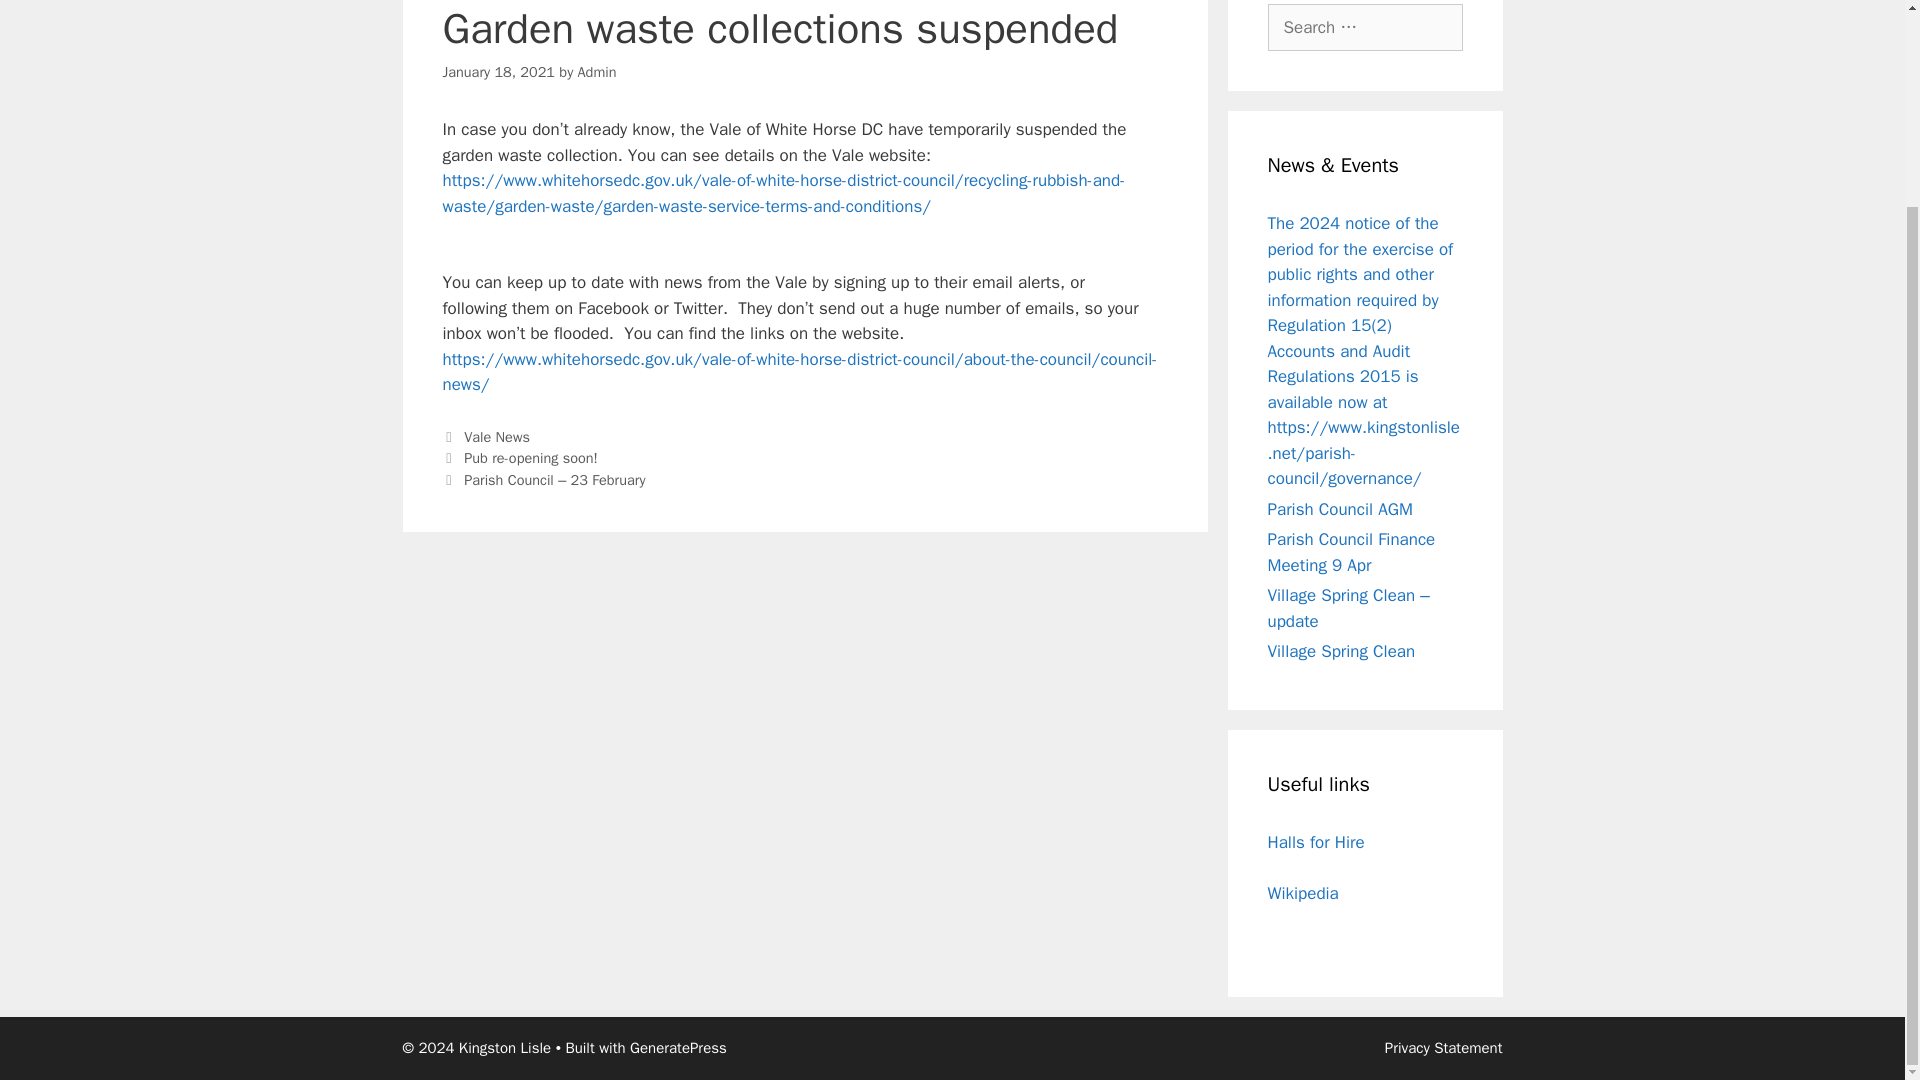  Describe the element at coordinates (1365, 28) in the screenshot. I see `Search for:` at that location.